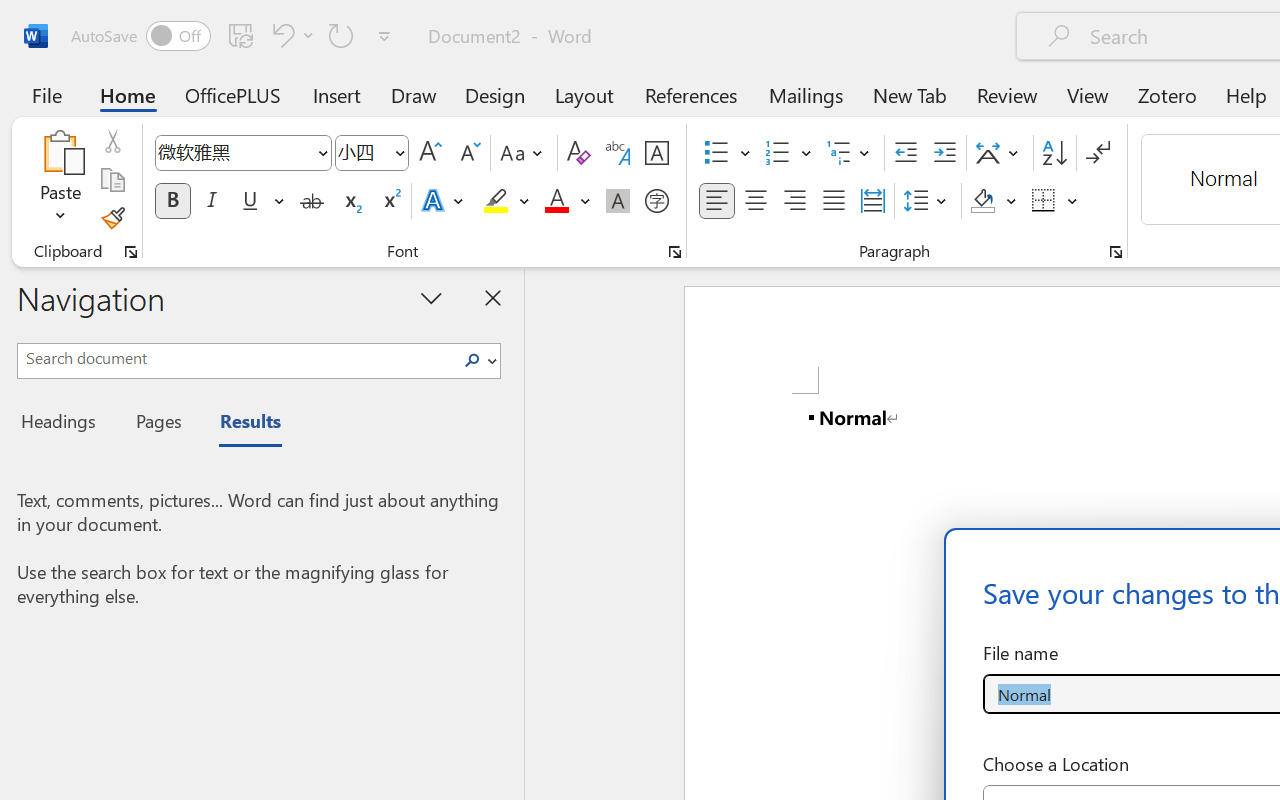  Describe the element at coordinates (834, 201) in the screenshot. I see `Justify` at that location.